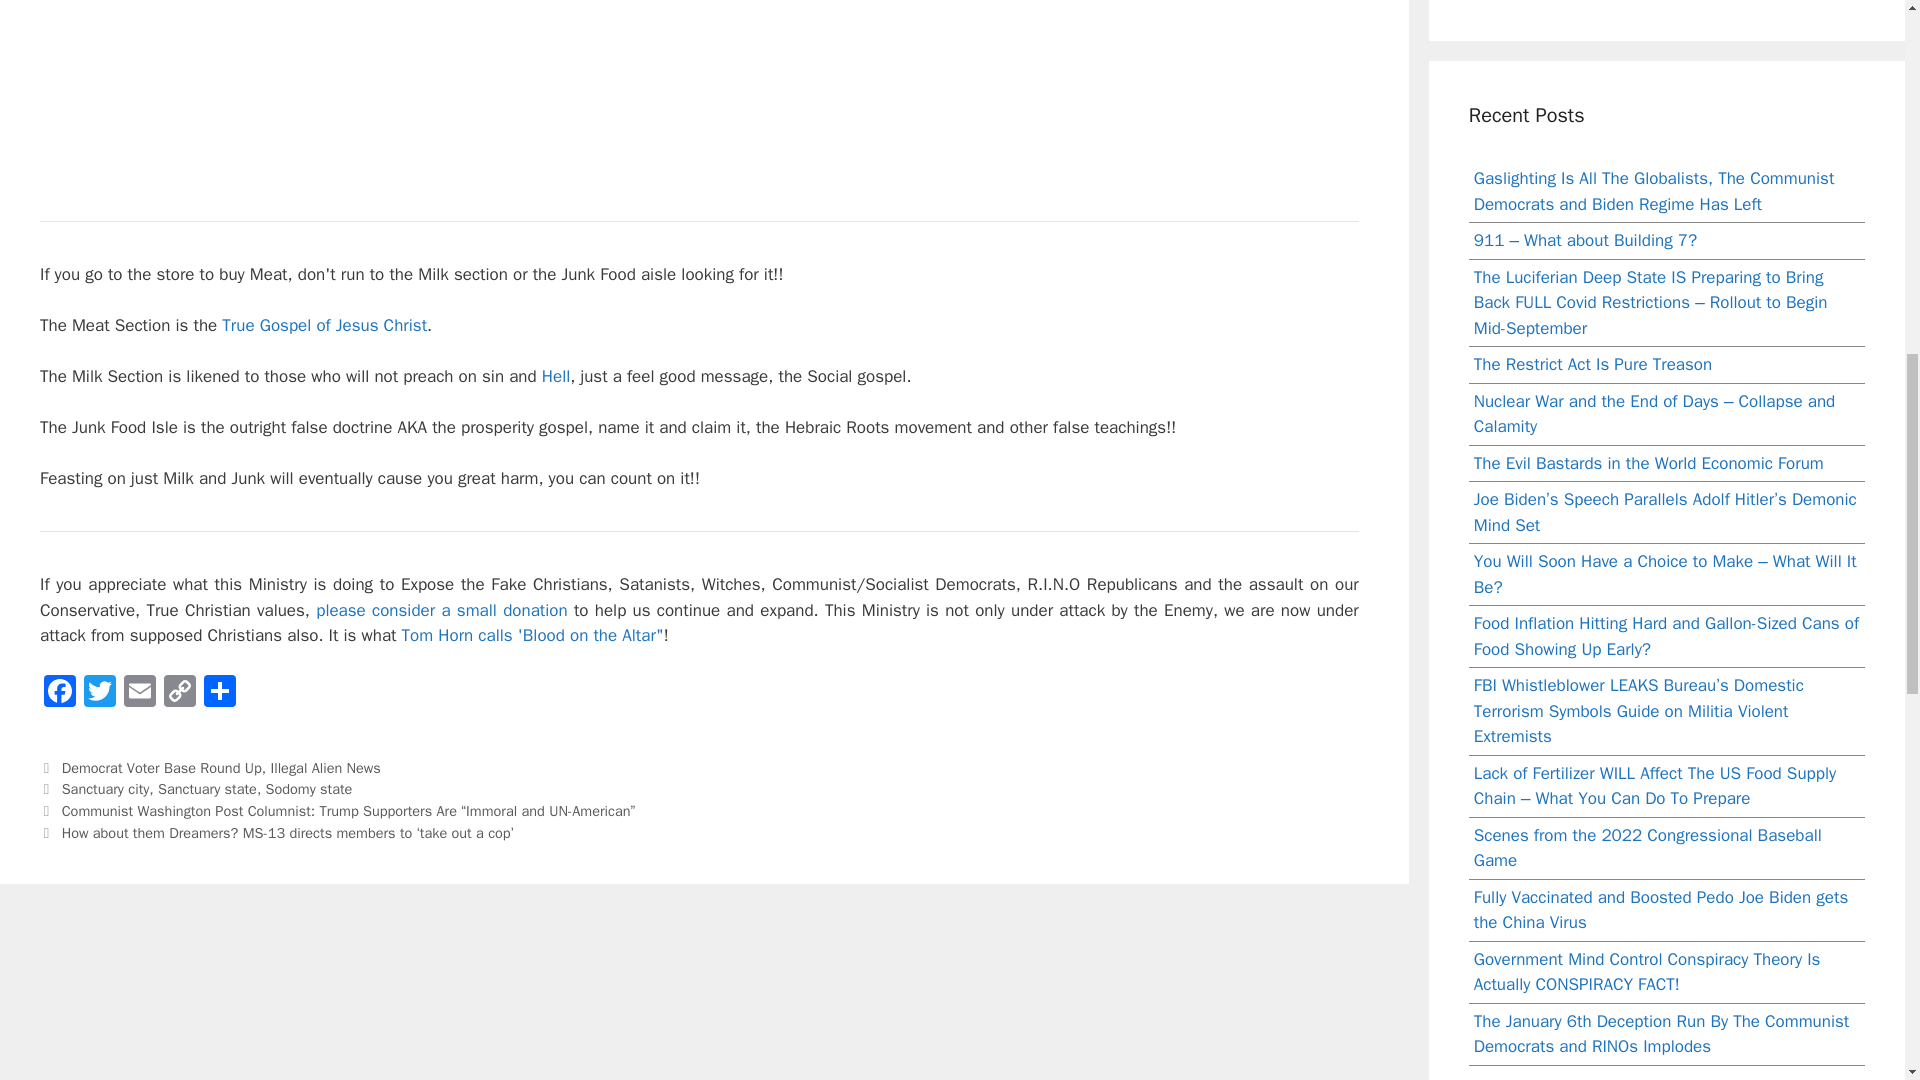  Describe the element at coordinates (161, 768) in the screenshot. I see `Democrat Voter Base Round Up` at that location.